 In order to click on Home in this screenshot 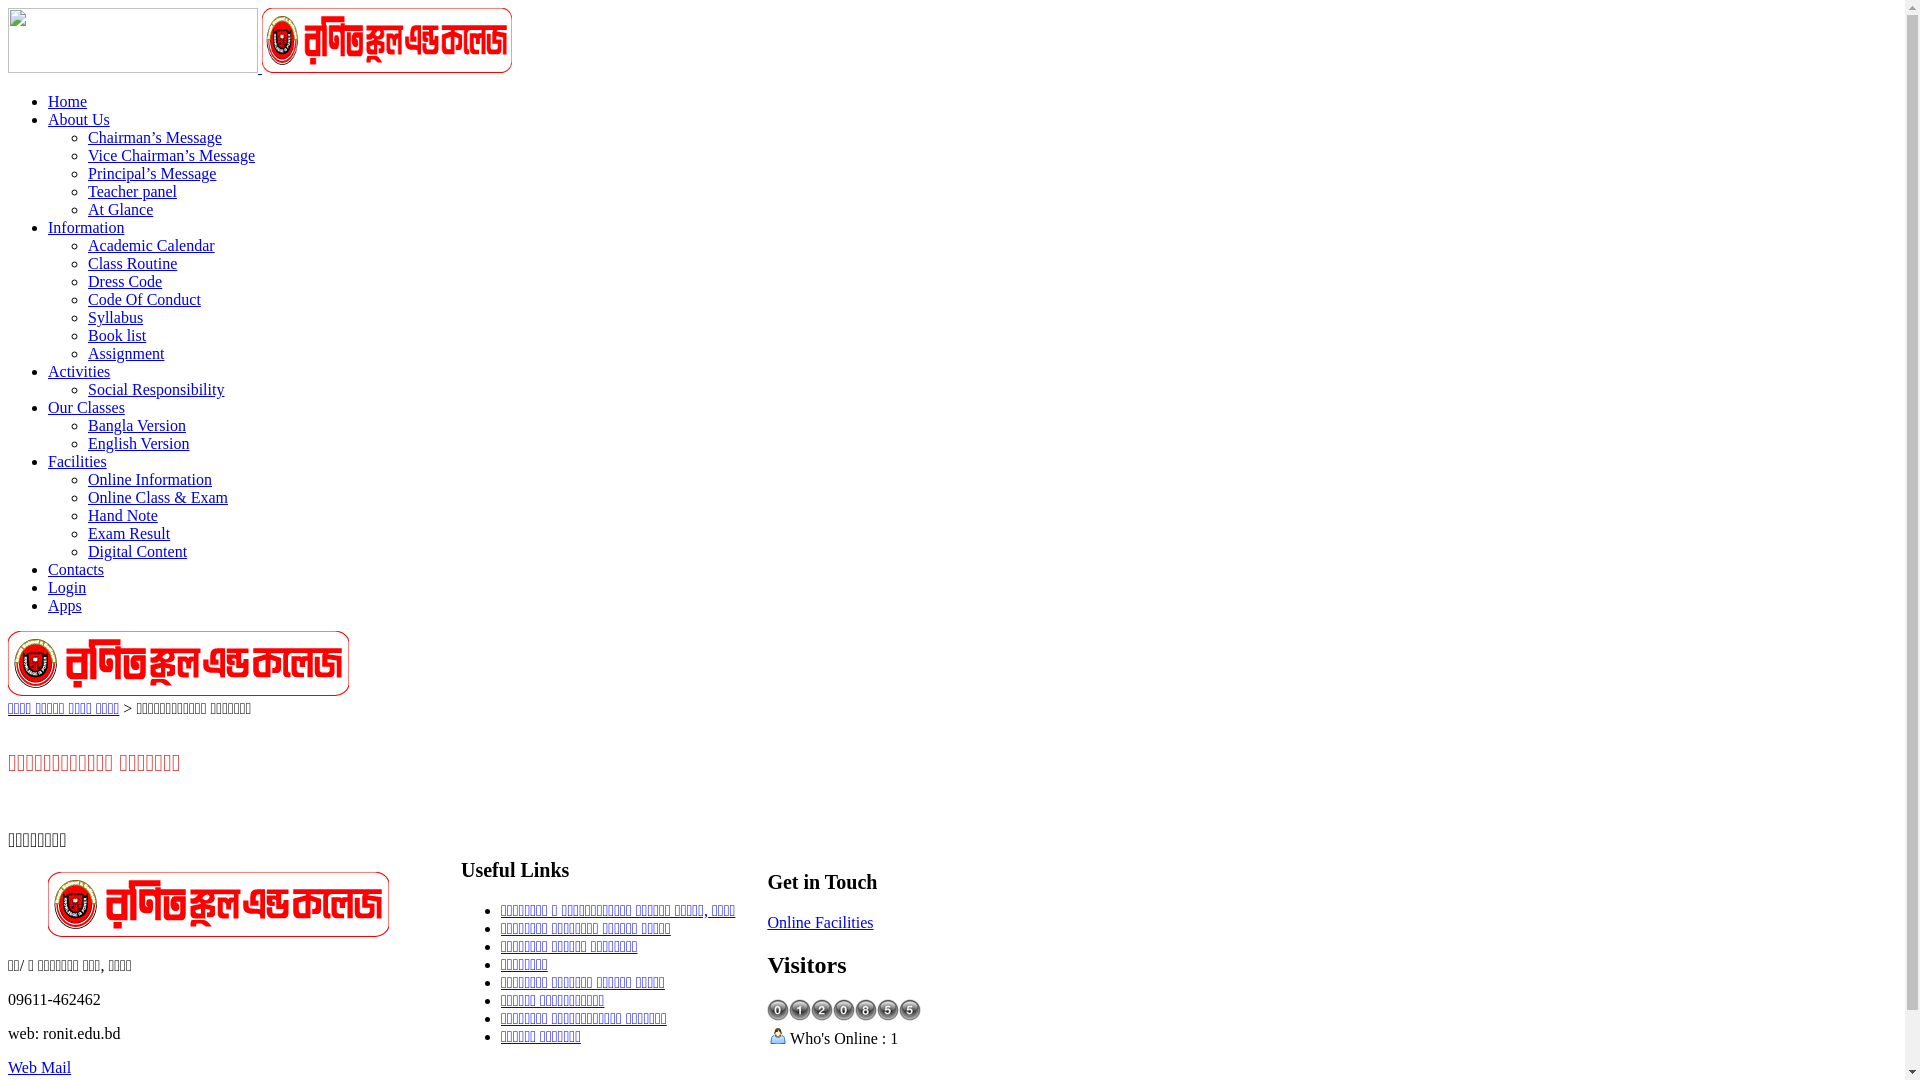, I will do `click(68, 102)`.